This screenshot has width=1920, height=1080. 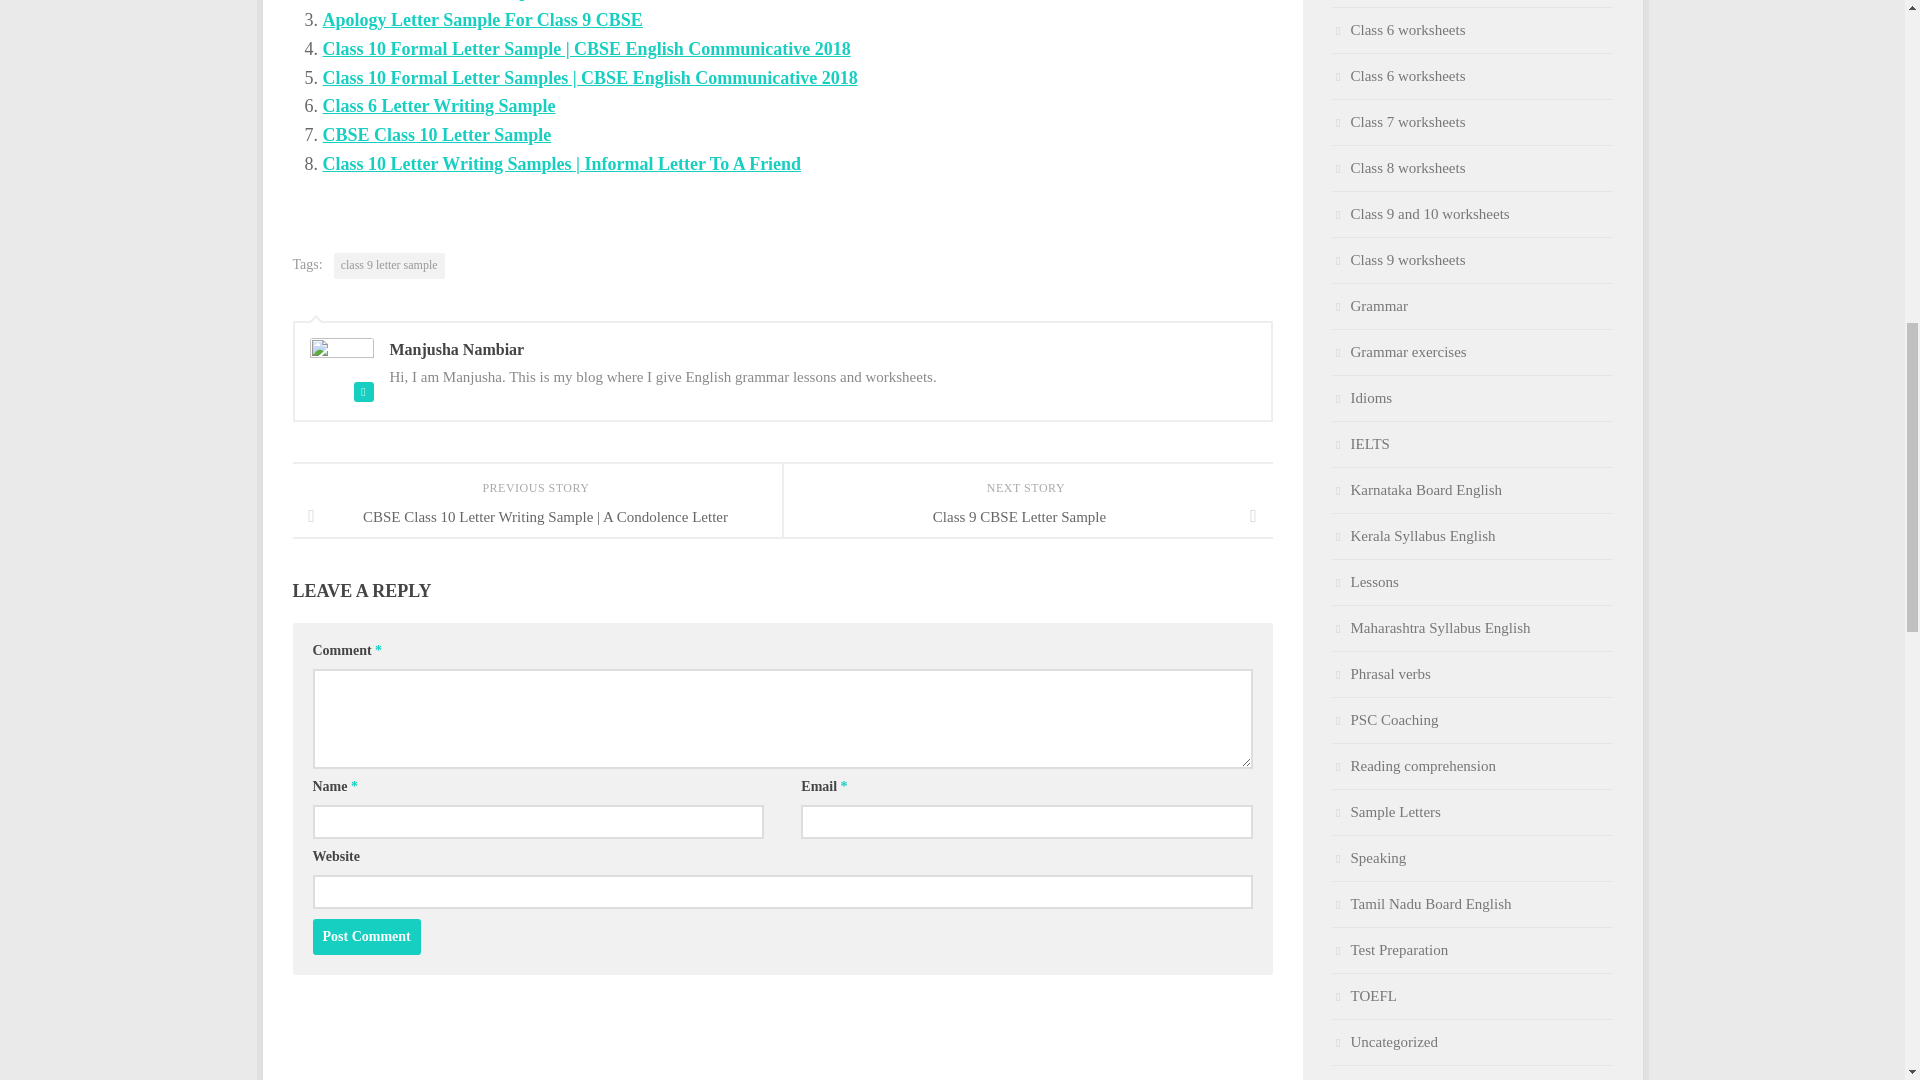 I want to click on Apology Letter Sample For Class 9 CBSE, so click(x=482, y=20).